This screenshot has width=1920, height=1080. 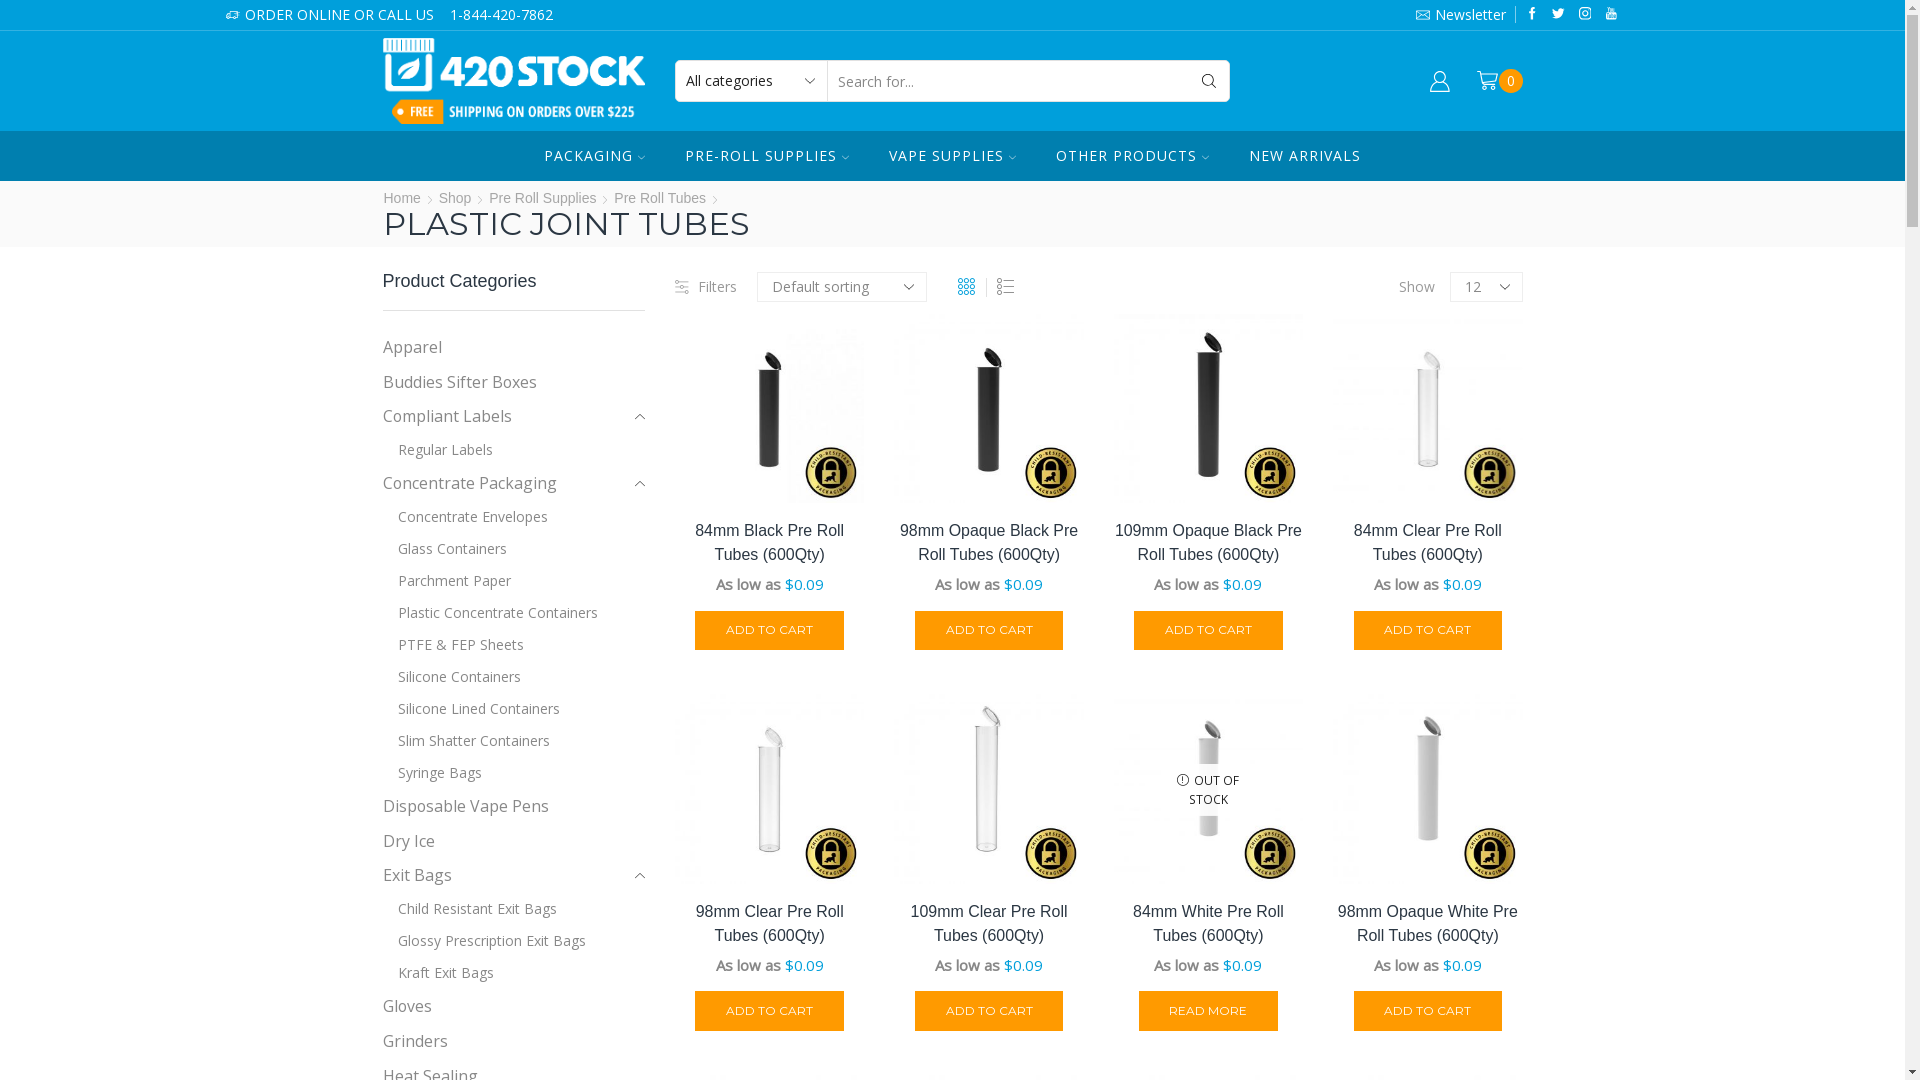 I want to click on 109mm Opaque Black Pre Roll Tubes (600Qty), so click(x=1208, y=543).